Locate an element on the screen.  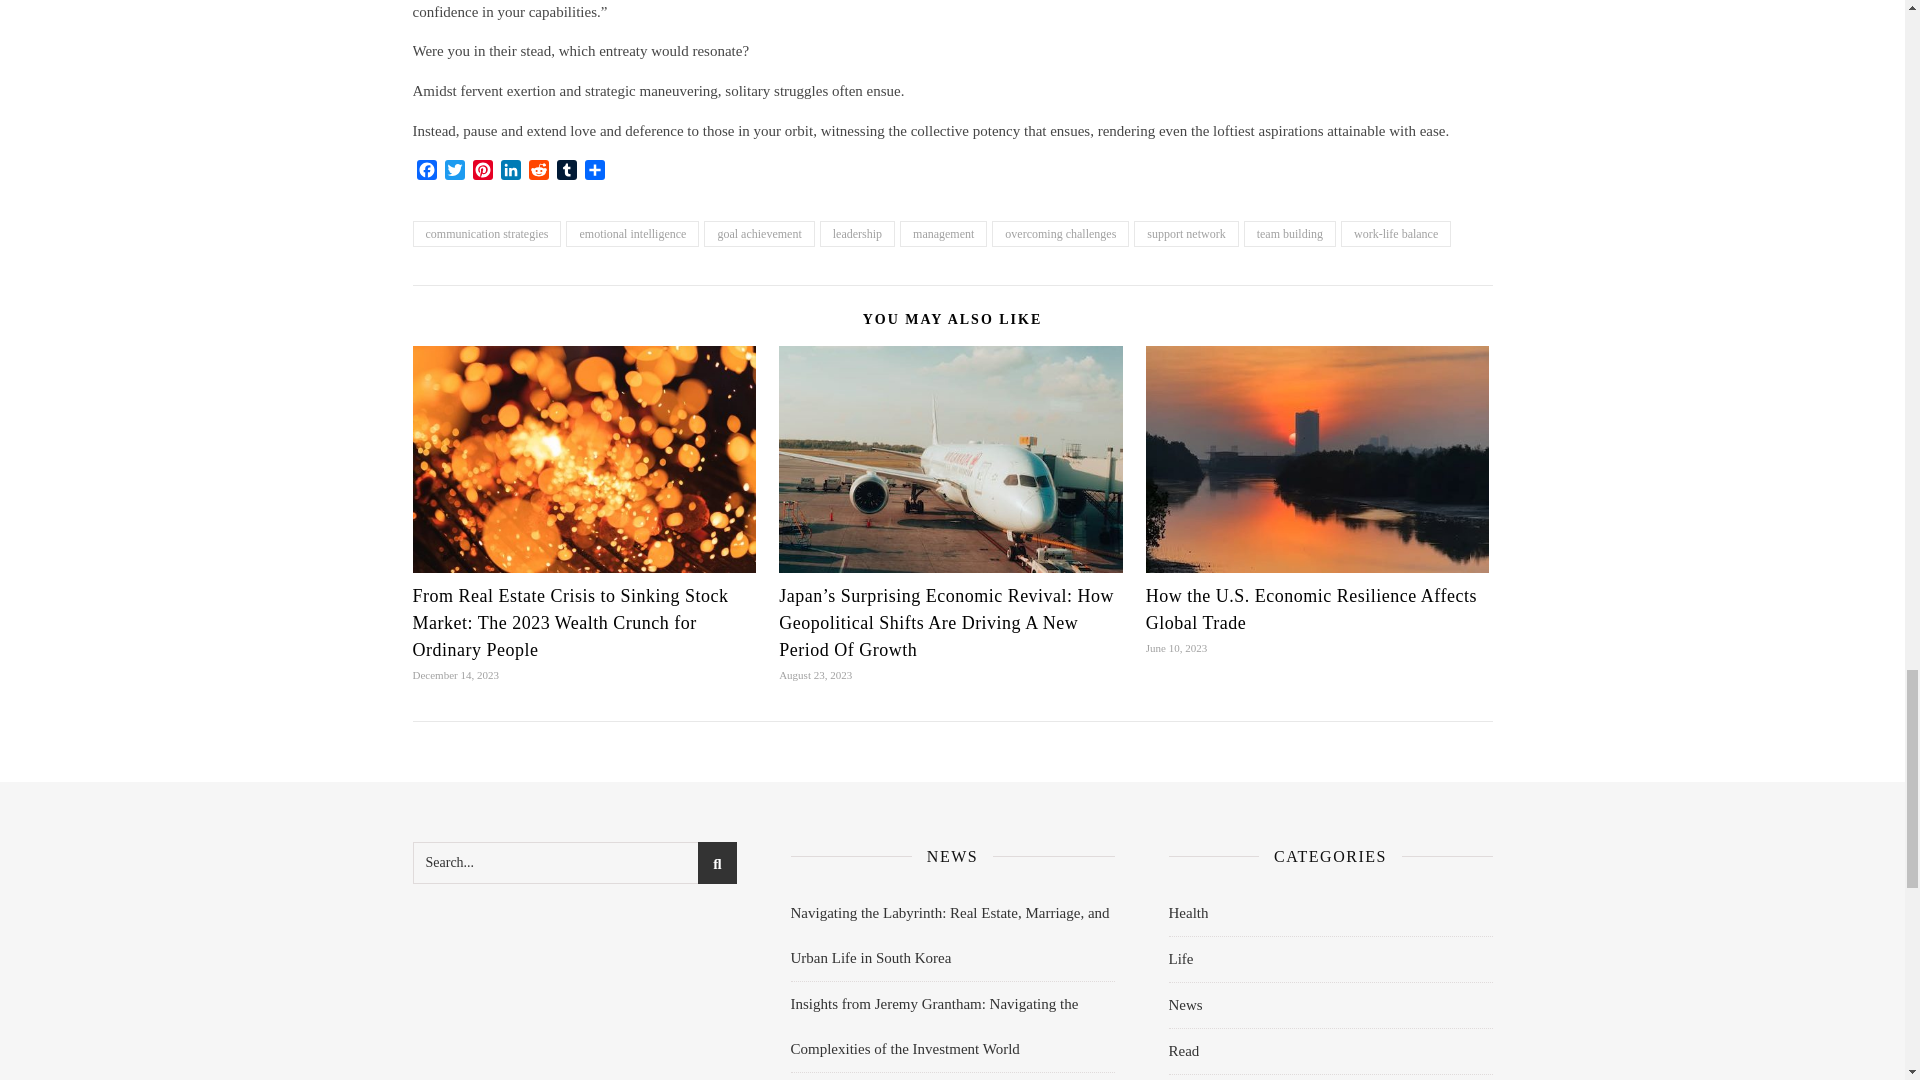
goal achievement is located at coordinates (759, 234).